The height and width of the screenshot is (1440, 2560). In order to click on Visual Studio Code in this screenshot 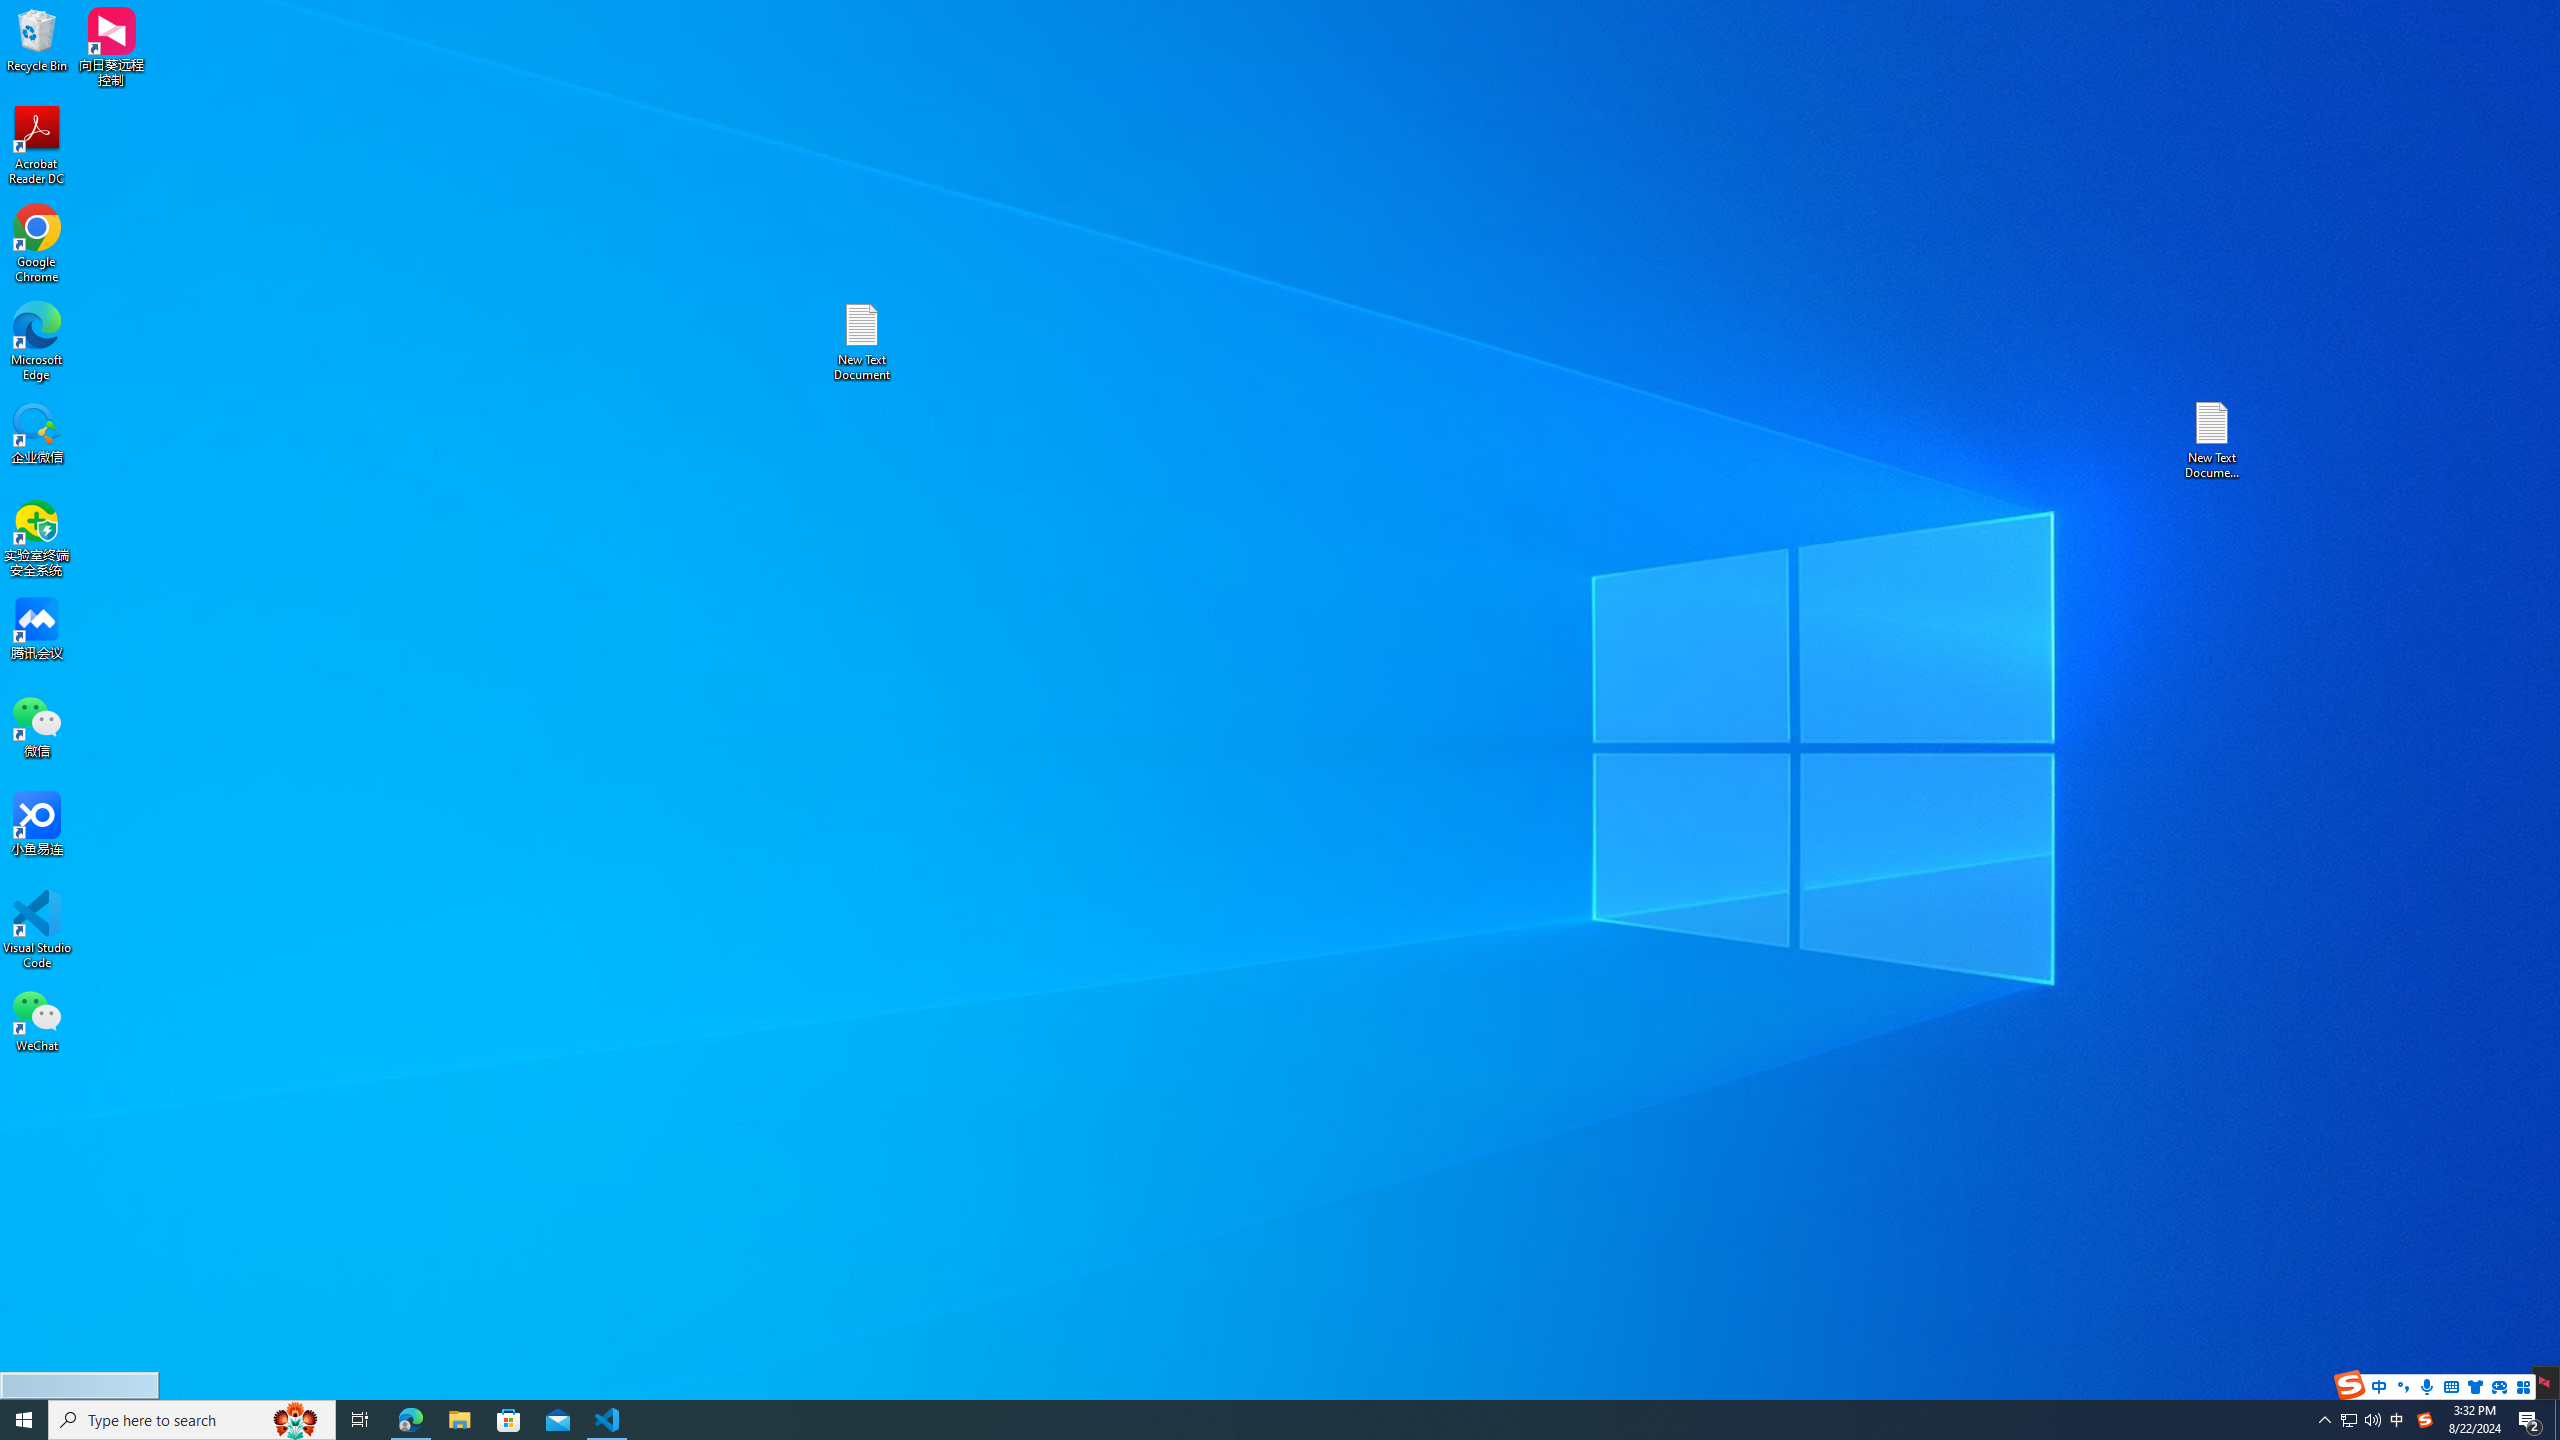, I will do `click(37, 930)`.